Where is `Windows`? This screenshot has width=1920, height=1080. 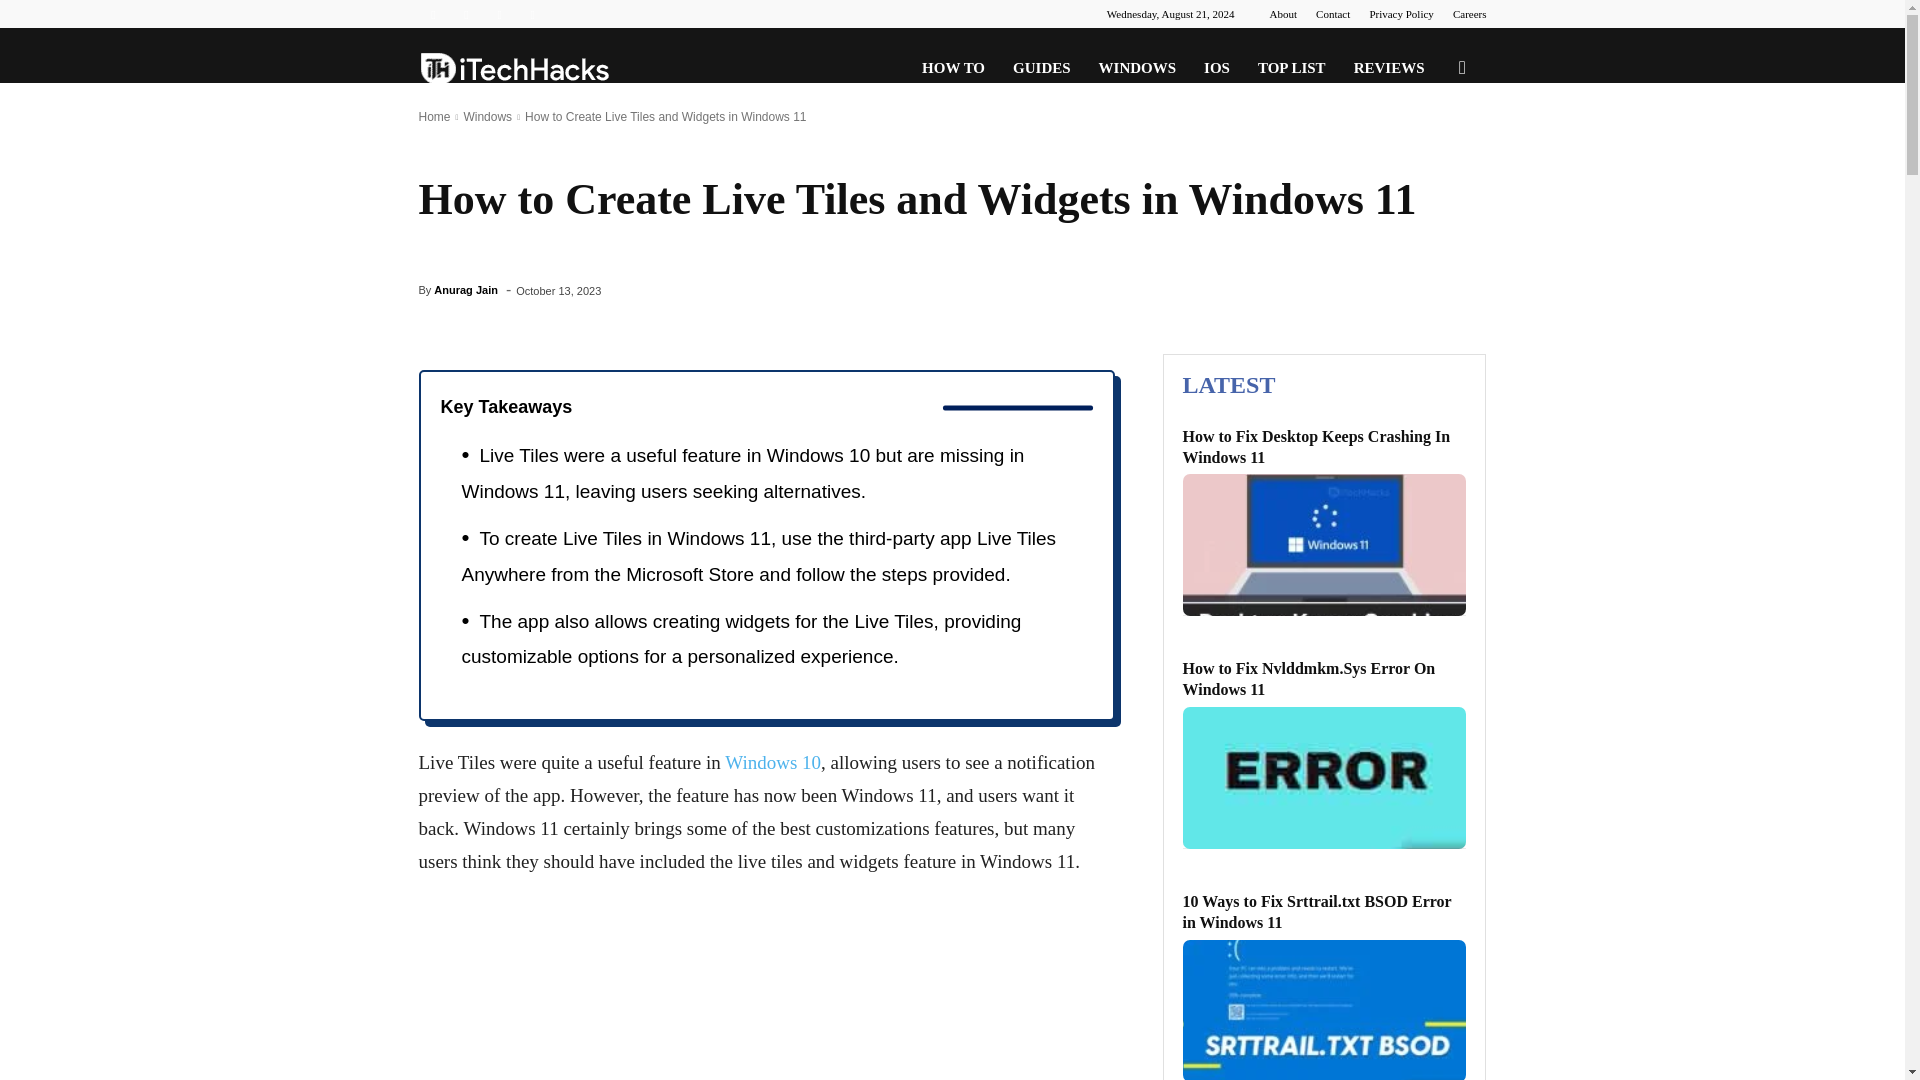 Windows is located at coordinates (487, 117).